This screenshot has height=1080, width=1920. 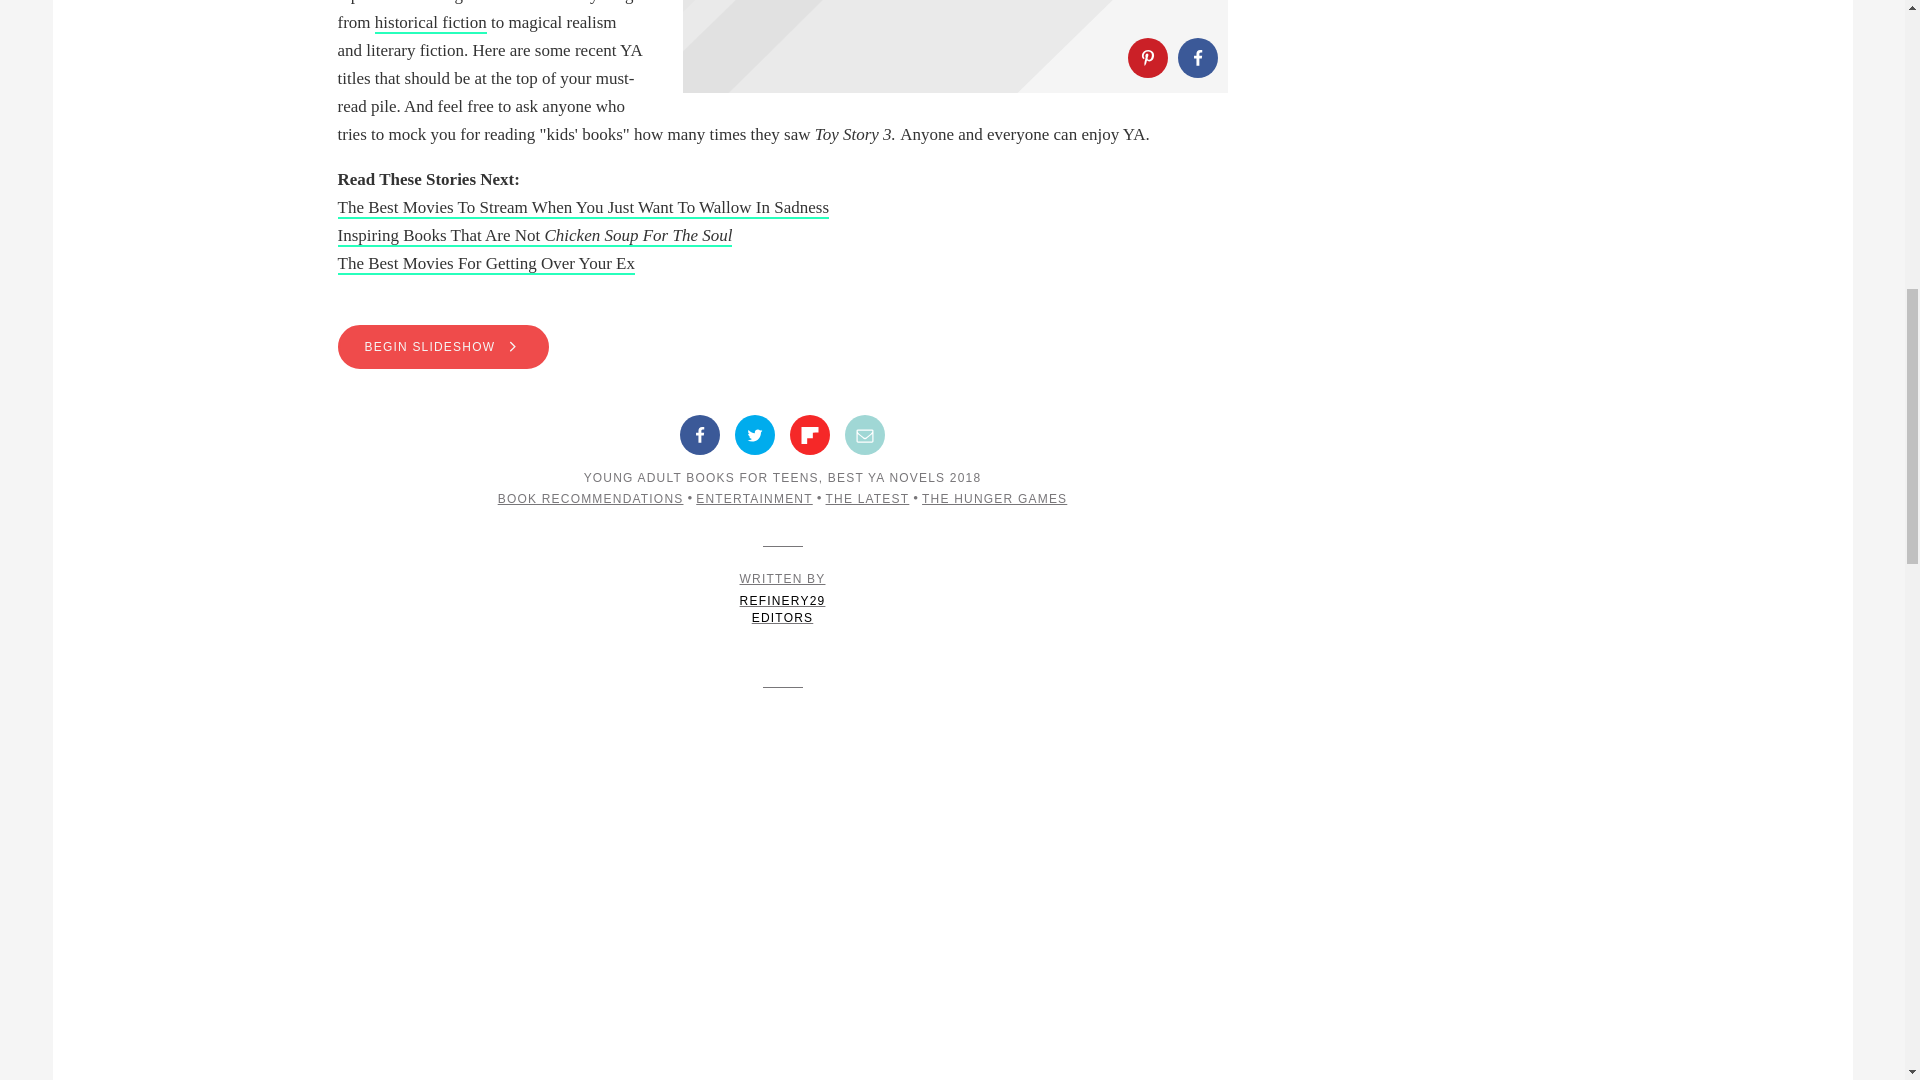 What do you see at coordinates (430, 22) in the screenshot?
I see `historical fiction` at bounding box center [430, 22].